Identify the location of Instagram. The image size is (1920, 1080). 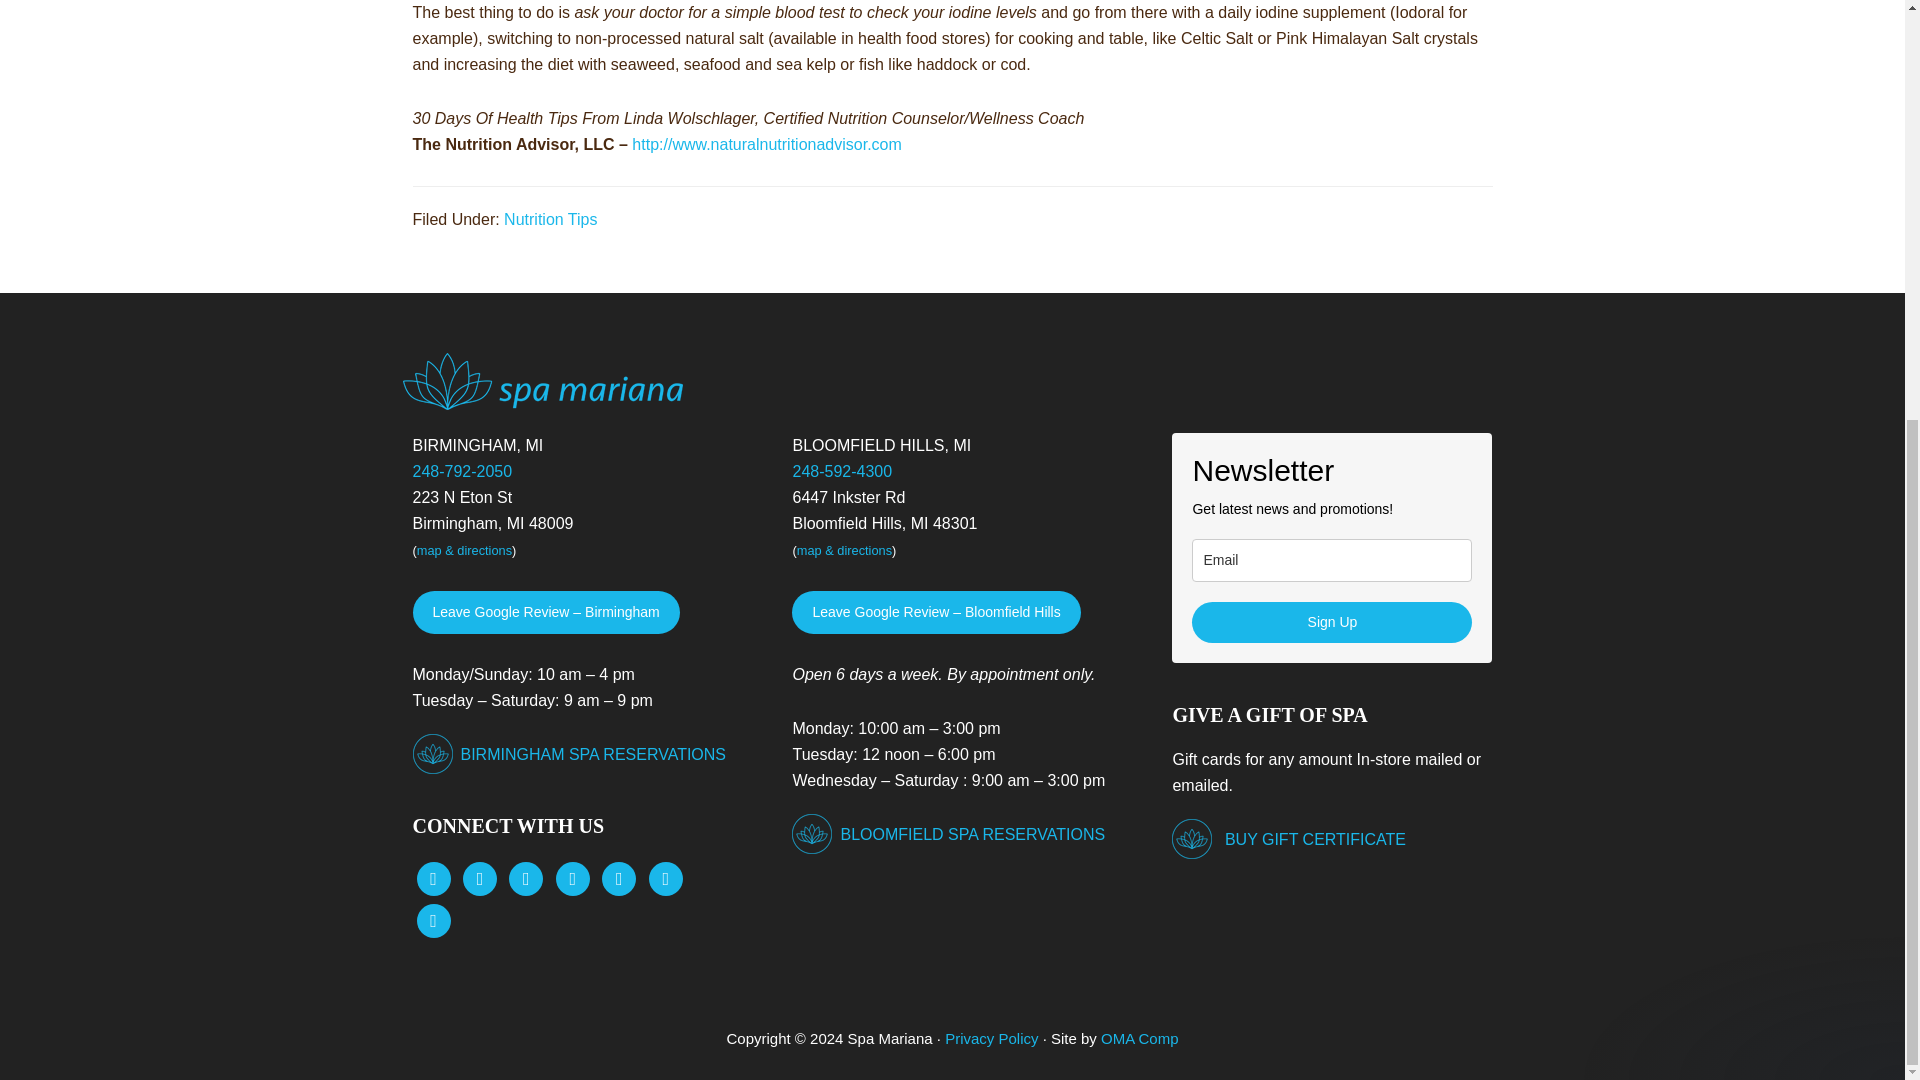
(526, 877).